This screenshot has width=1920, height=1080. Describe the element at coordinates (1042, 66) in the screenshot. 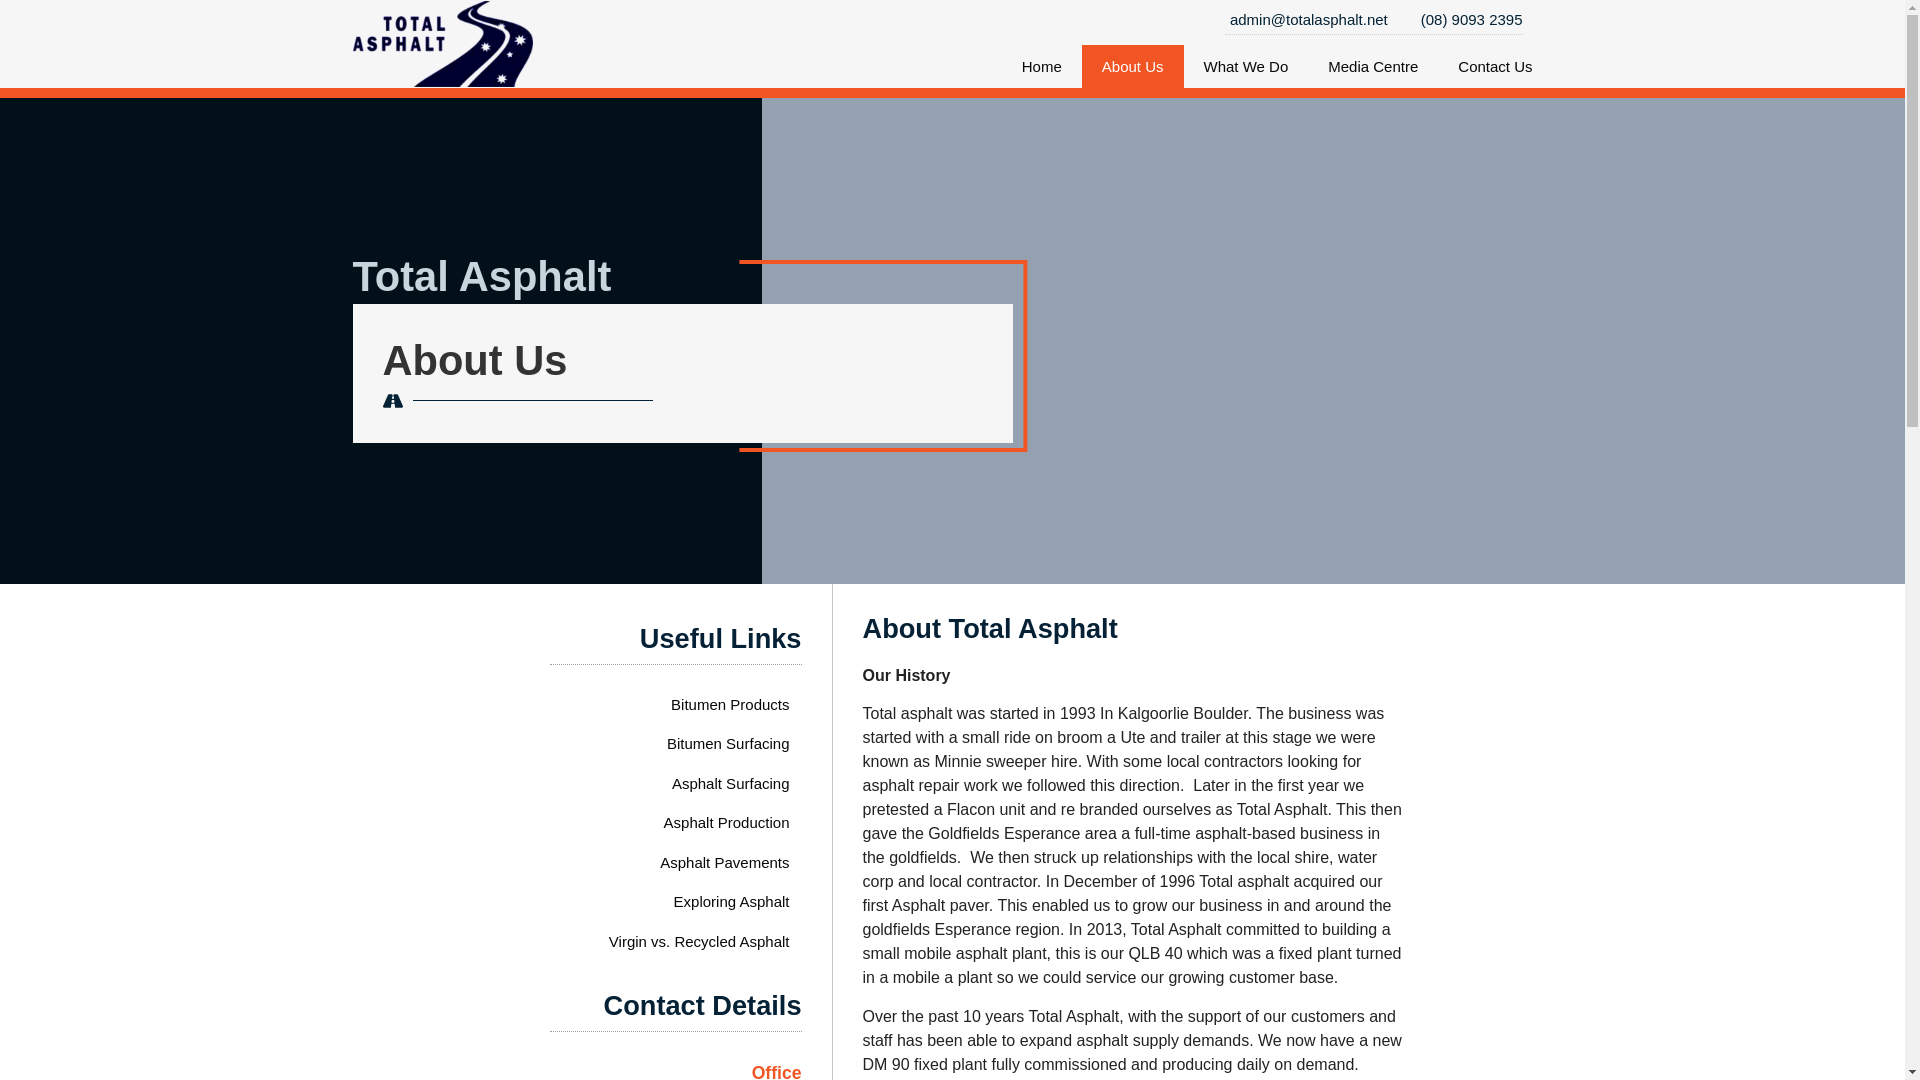

I see `Home` at that location.